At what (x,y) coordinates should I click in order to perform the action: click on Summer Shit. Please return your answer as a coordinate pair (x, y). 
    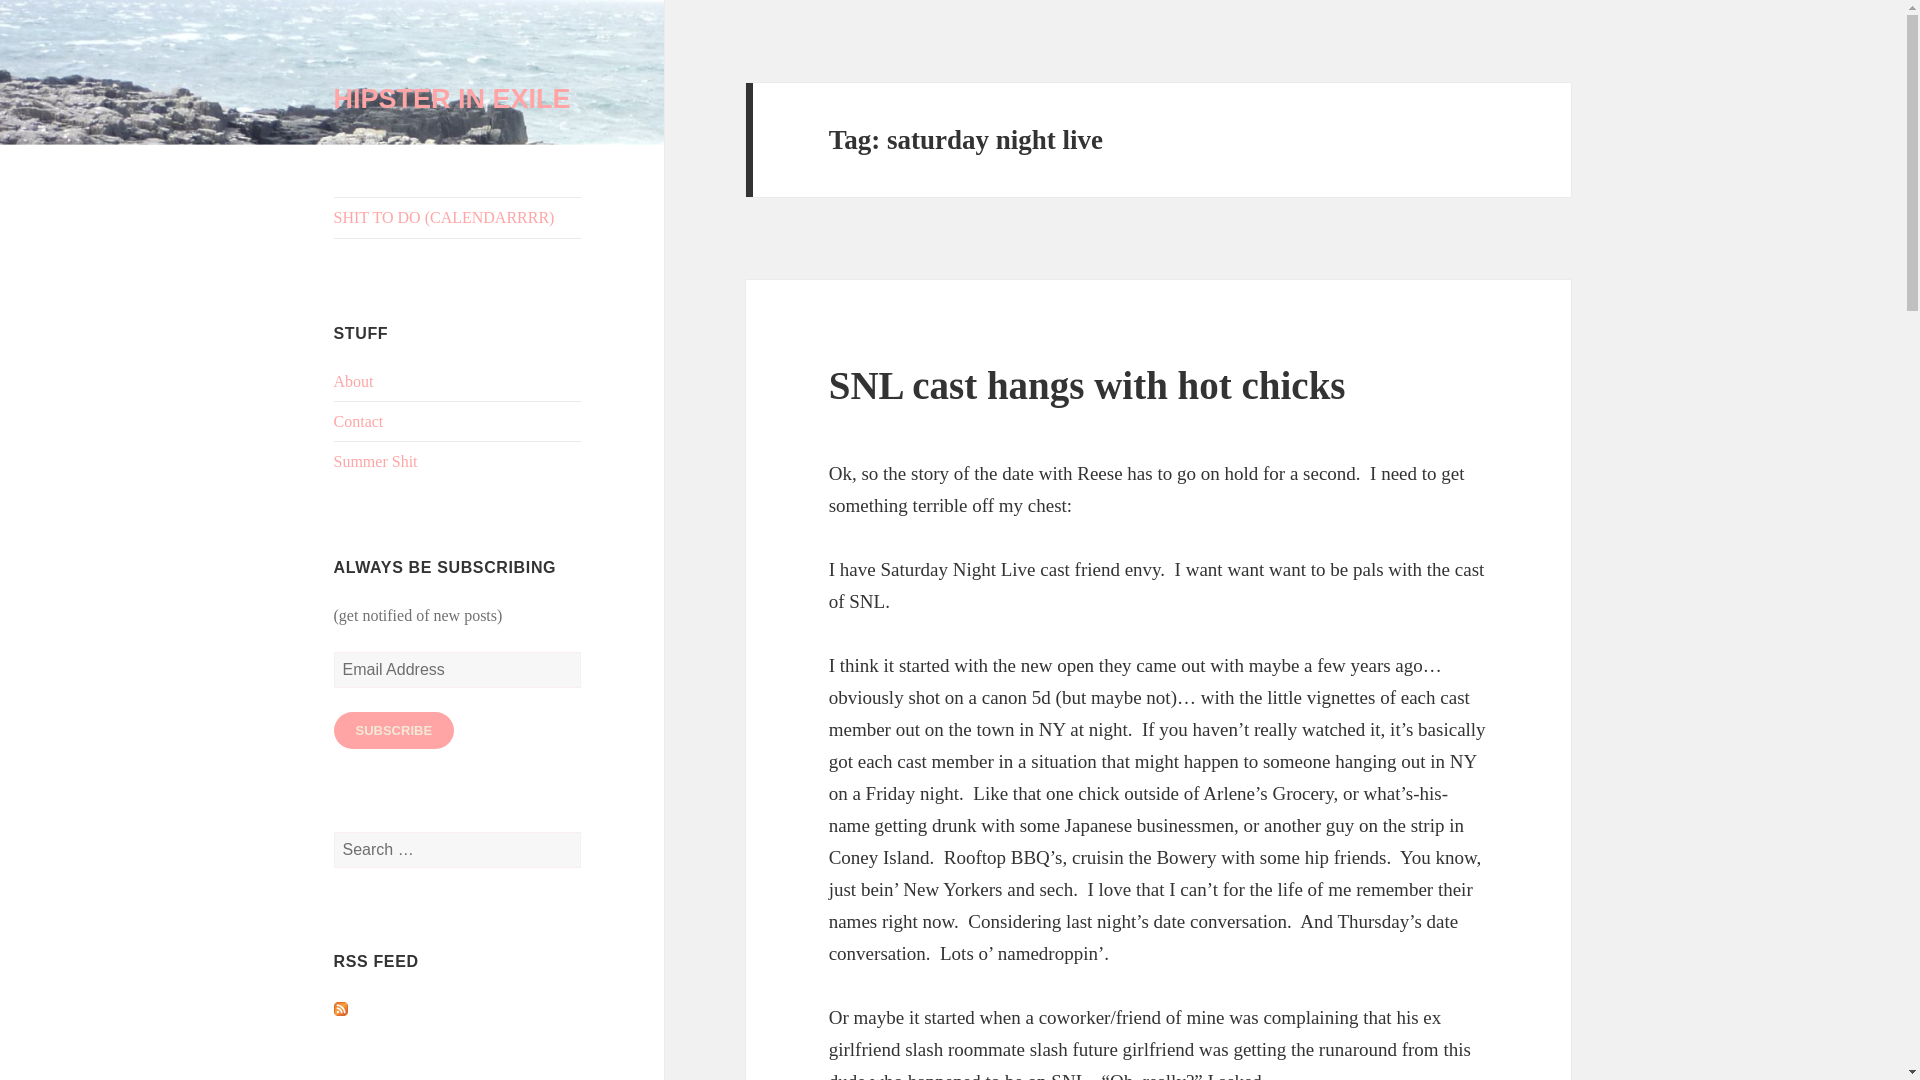
    Looking at the image, I should click on (376, 460).